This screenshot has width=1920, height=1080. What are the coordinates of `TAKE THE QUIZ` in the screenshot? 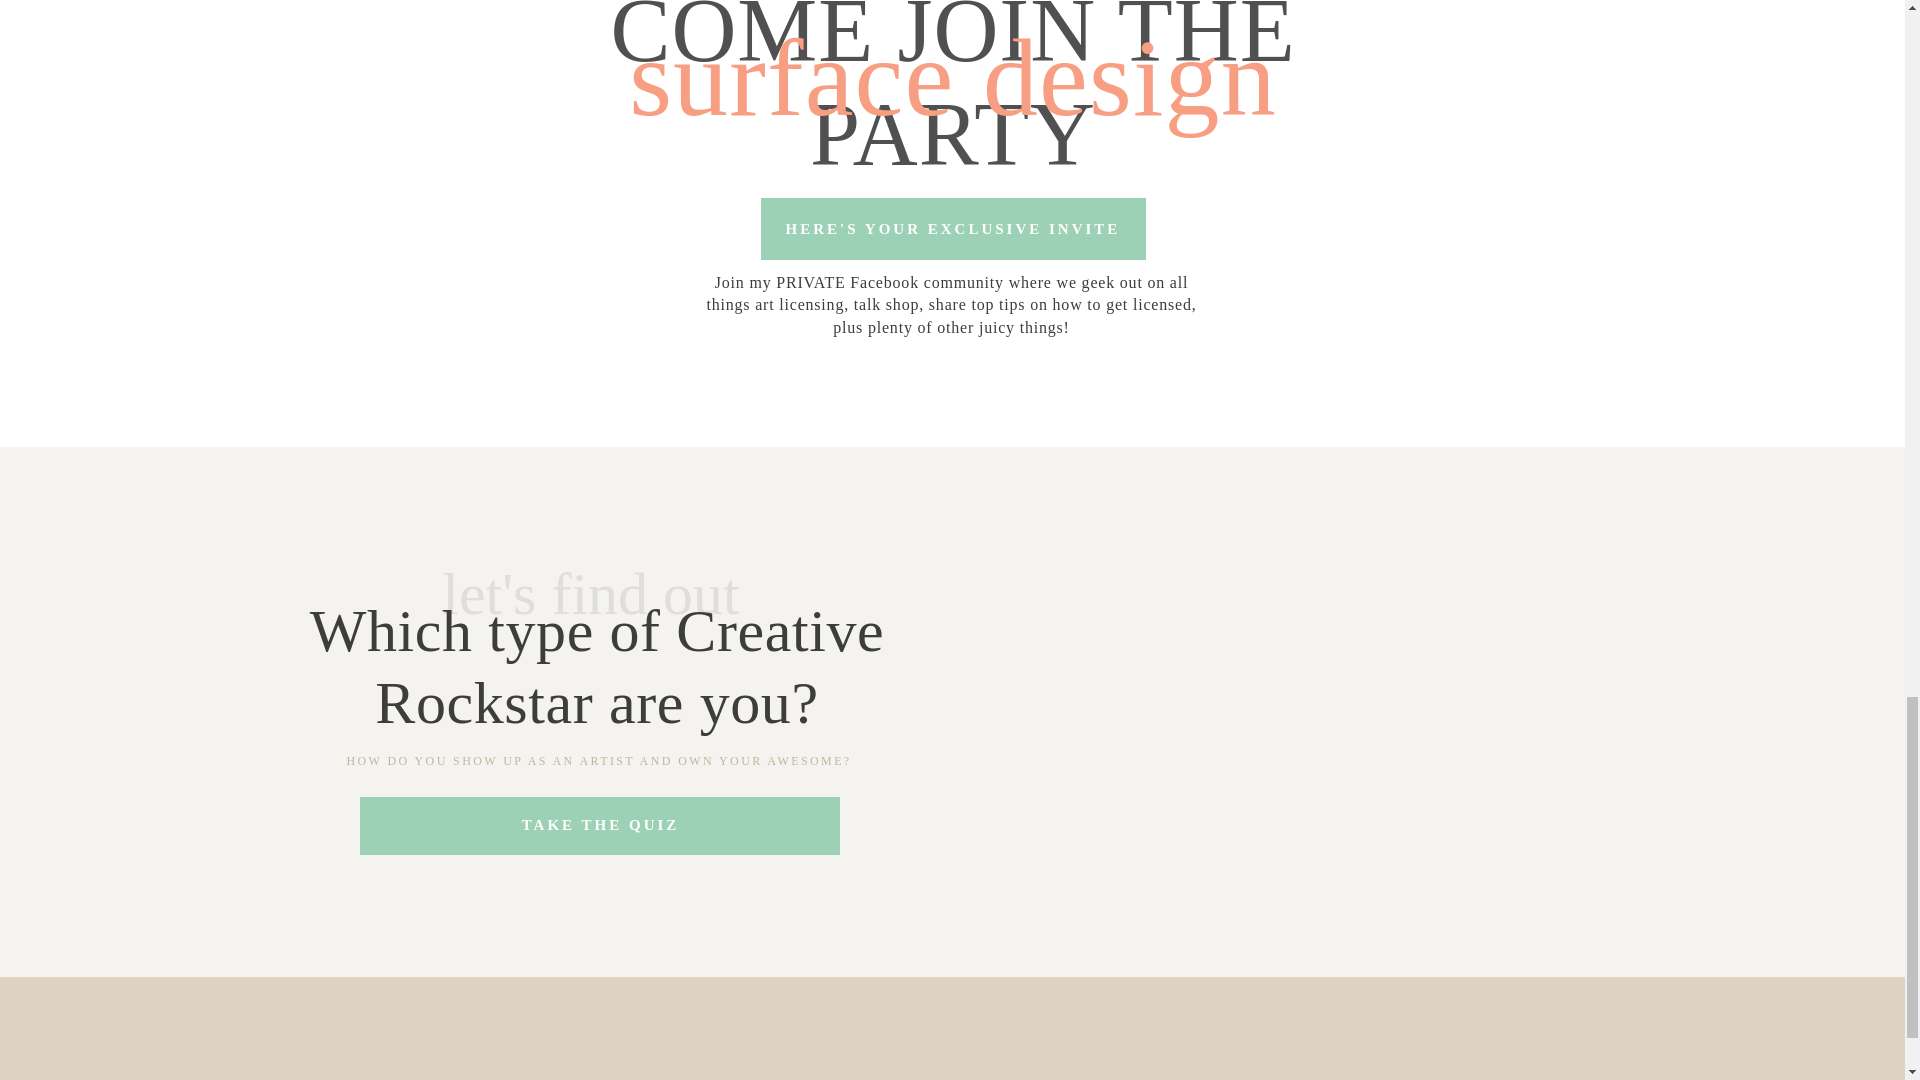 It's located at (600, 824).